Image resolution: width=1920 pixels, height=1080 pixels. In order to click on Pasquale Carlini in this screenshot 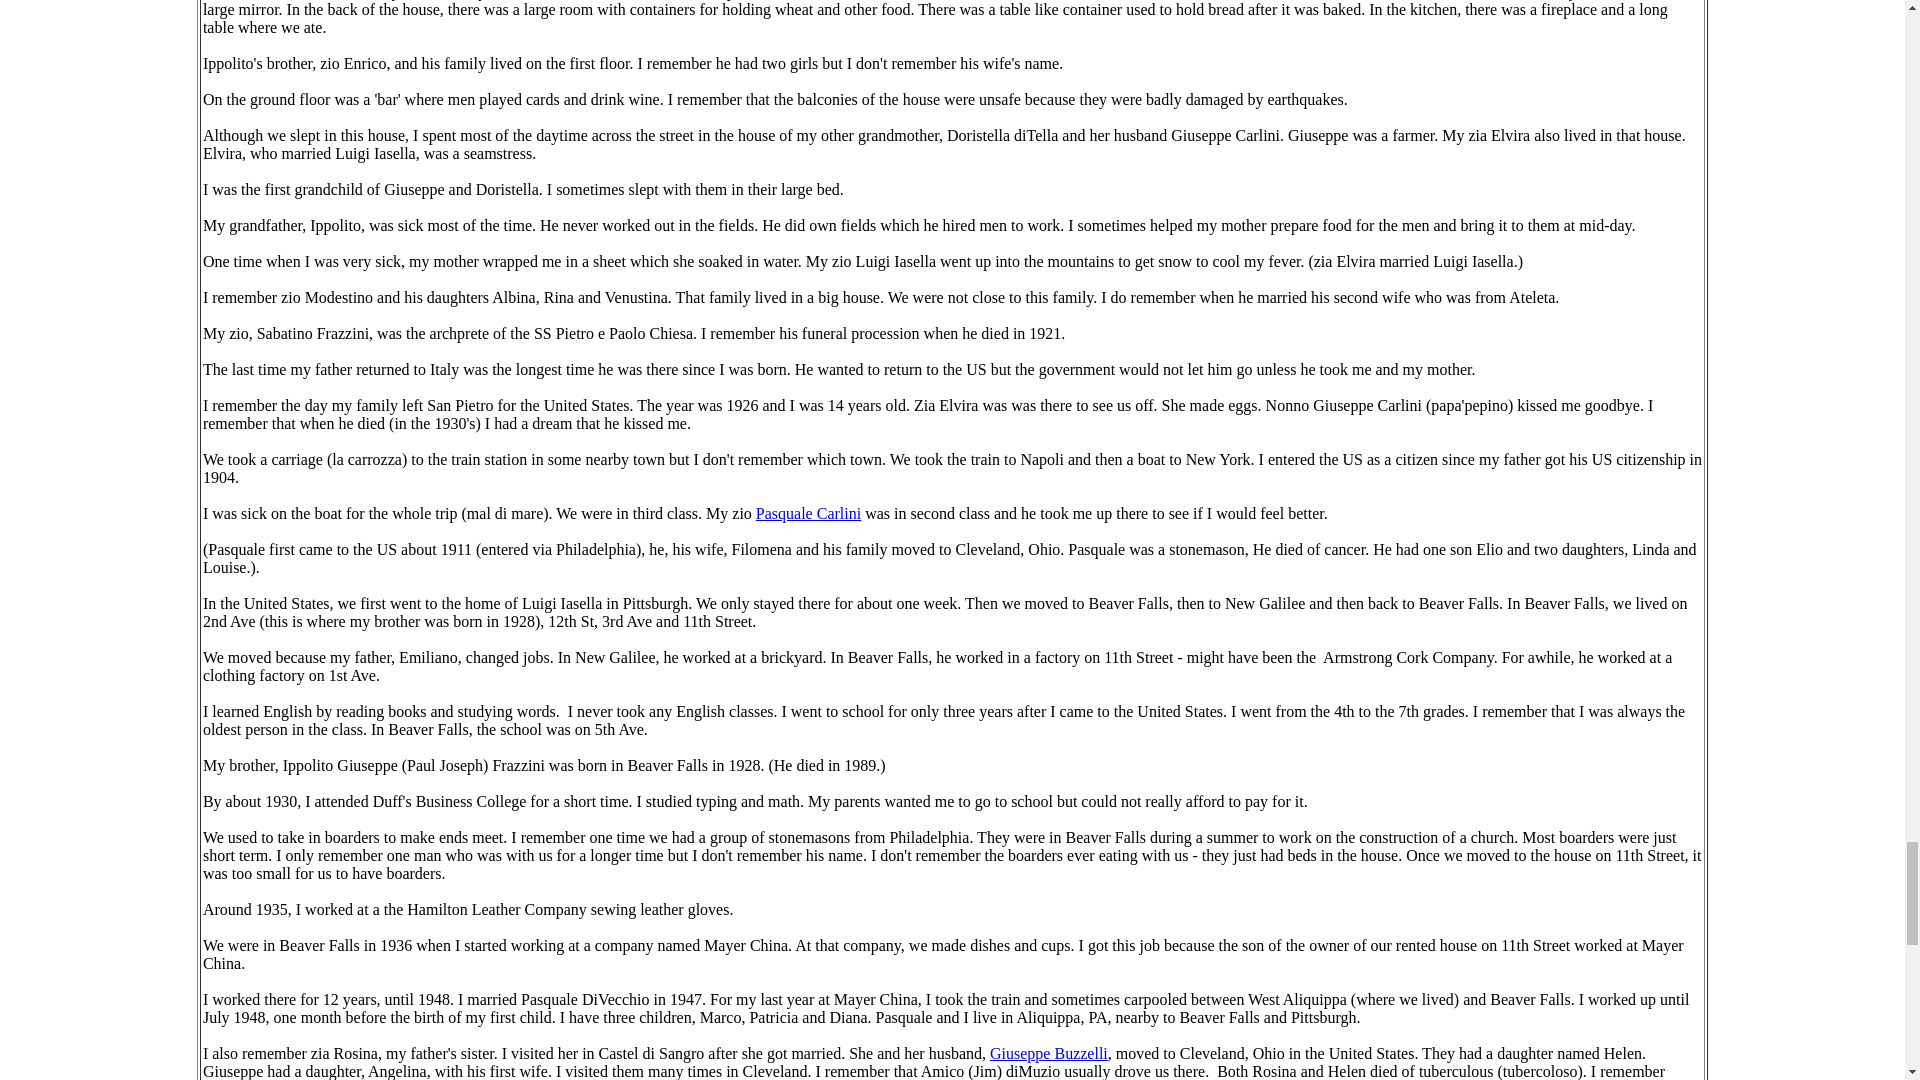, I will do `click(808, 513)`.